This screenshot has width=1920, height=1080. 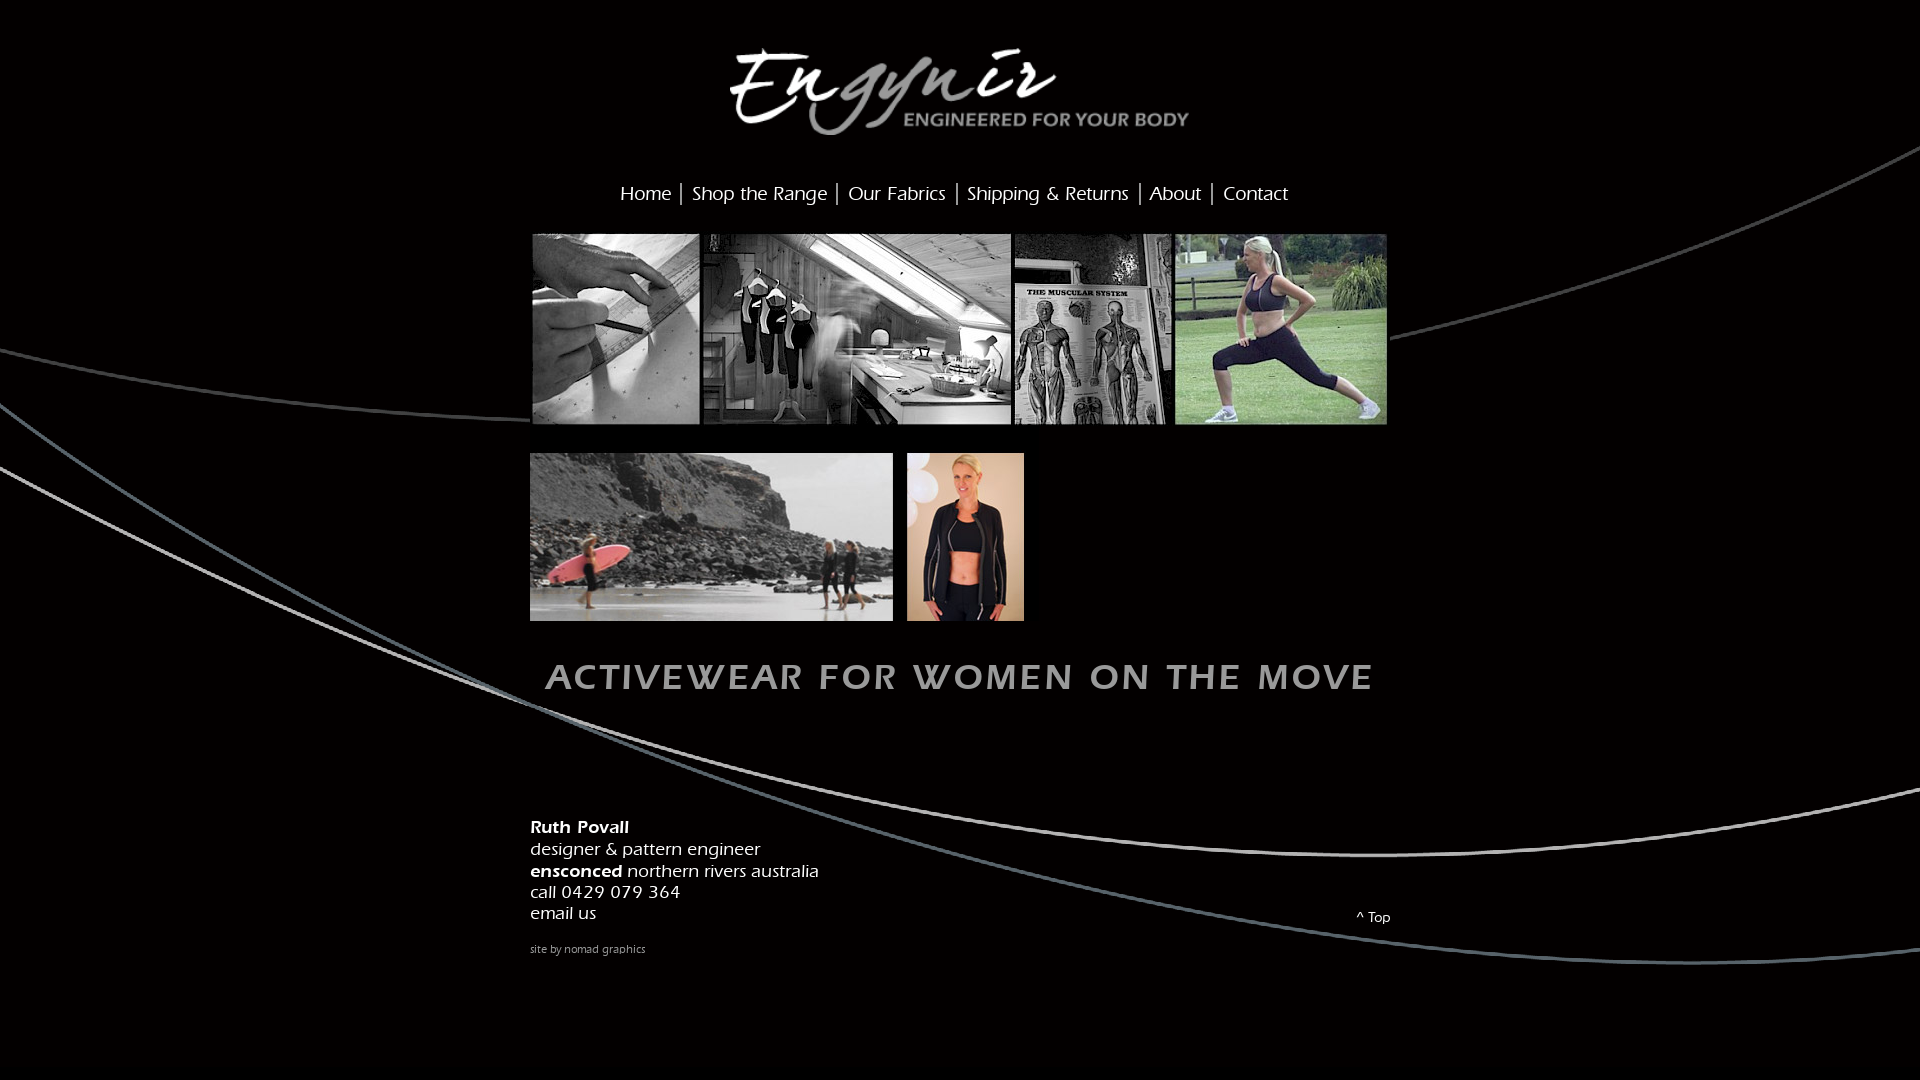 I want to click on Contact, so click(x=1256, y=196).